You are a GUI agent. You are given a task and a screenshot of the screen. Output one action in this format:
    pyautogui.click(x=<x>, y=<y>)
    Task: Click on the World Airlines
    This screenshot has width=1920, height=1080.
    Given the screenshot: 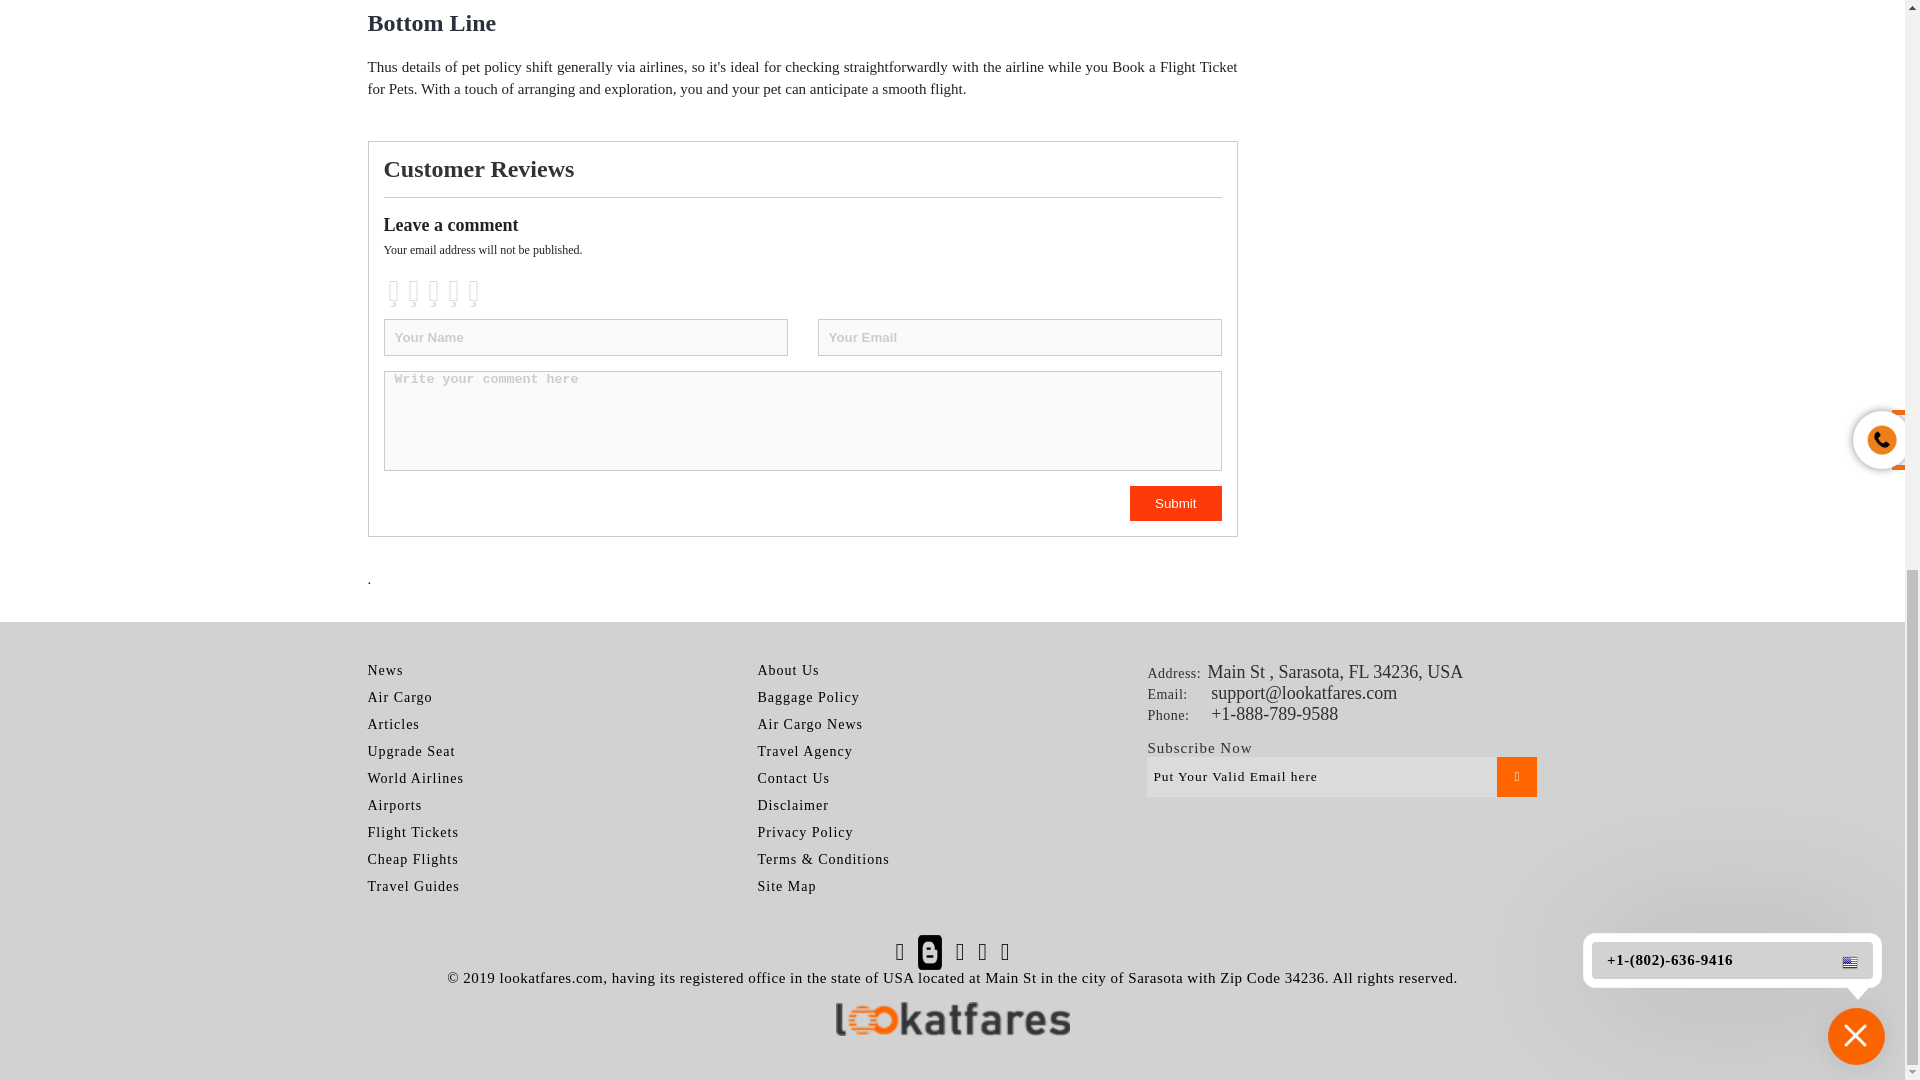 What is the action you would take?
    pyautogui.click(x=416, y=779)
    